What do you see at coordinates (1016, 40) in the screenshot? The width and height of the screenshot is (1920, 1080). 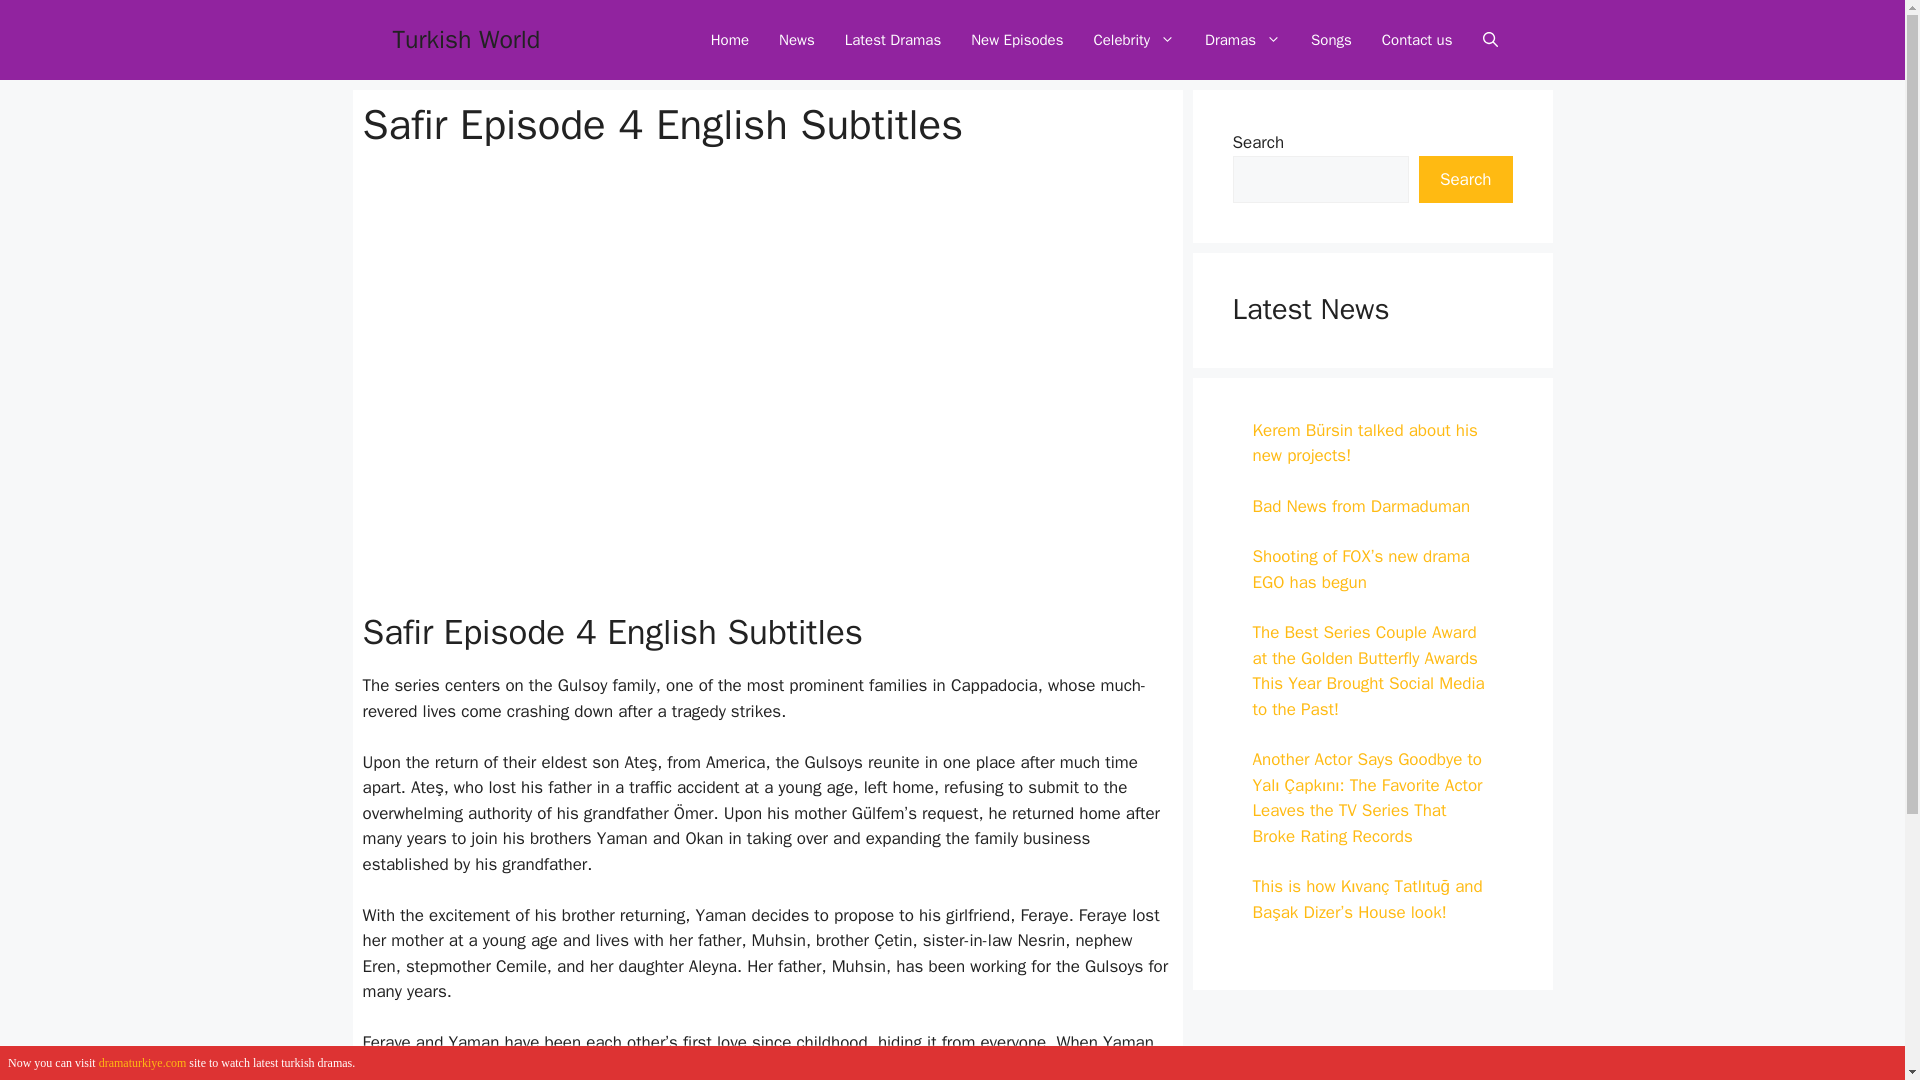 I see `New Episodes` at bounding box center [1016, 40].